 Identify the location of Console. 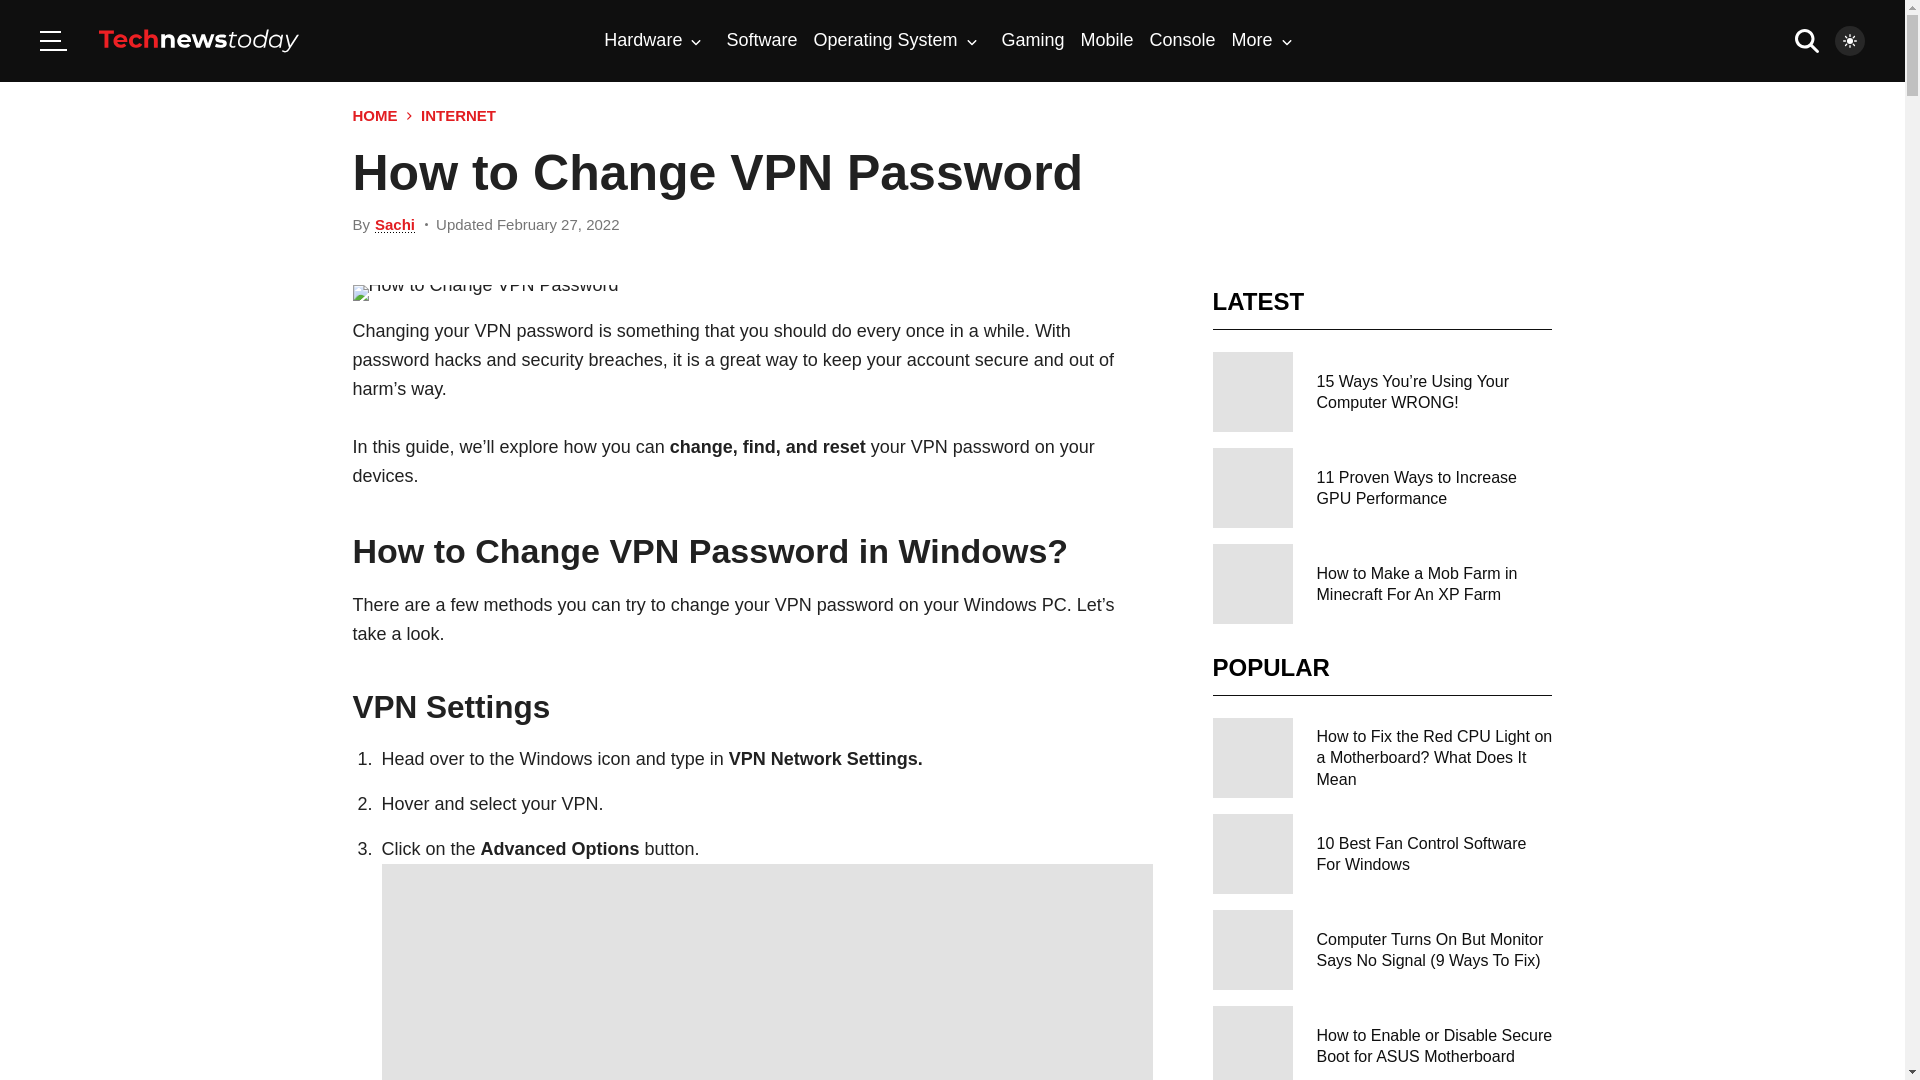
(1182, 40).